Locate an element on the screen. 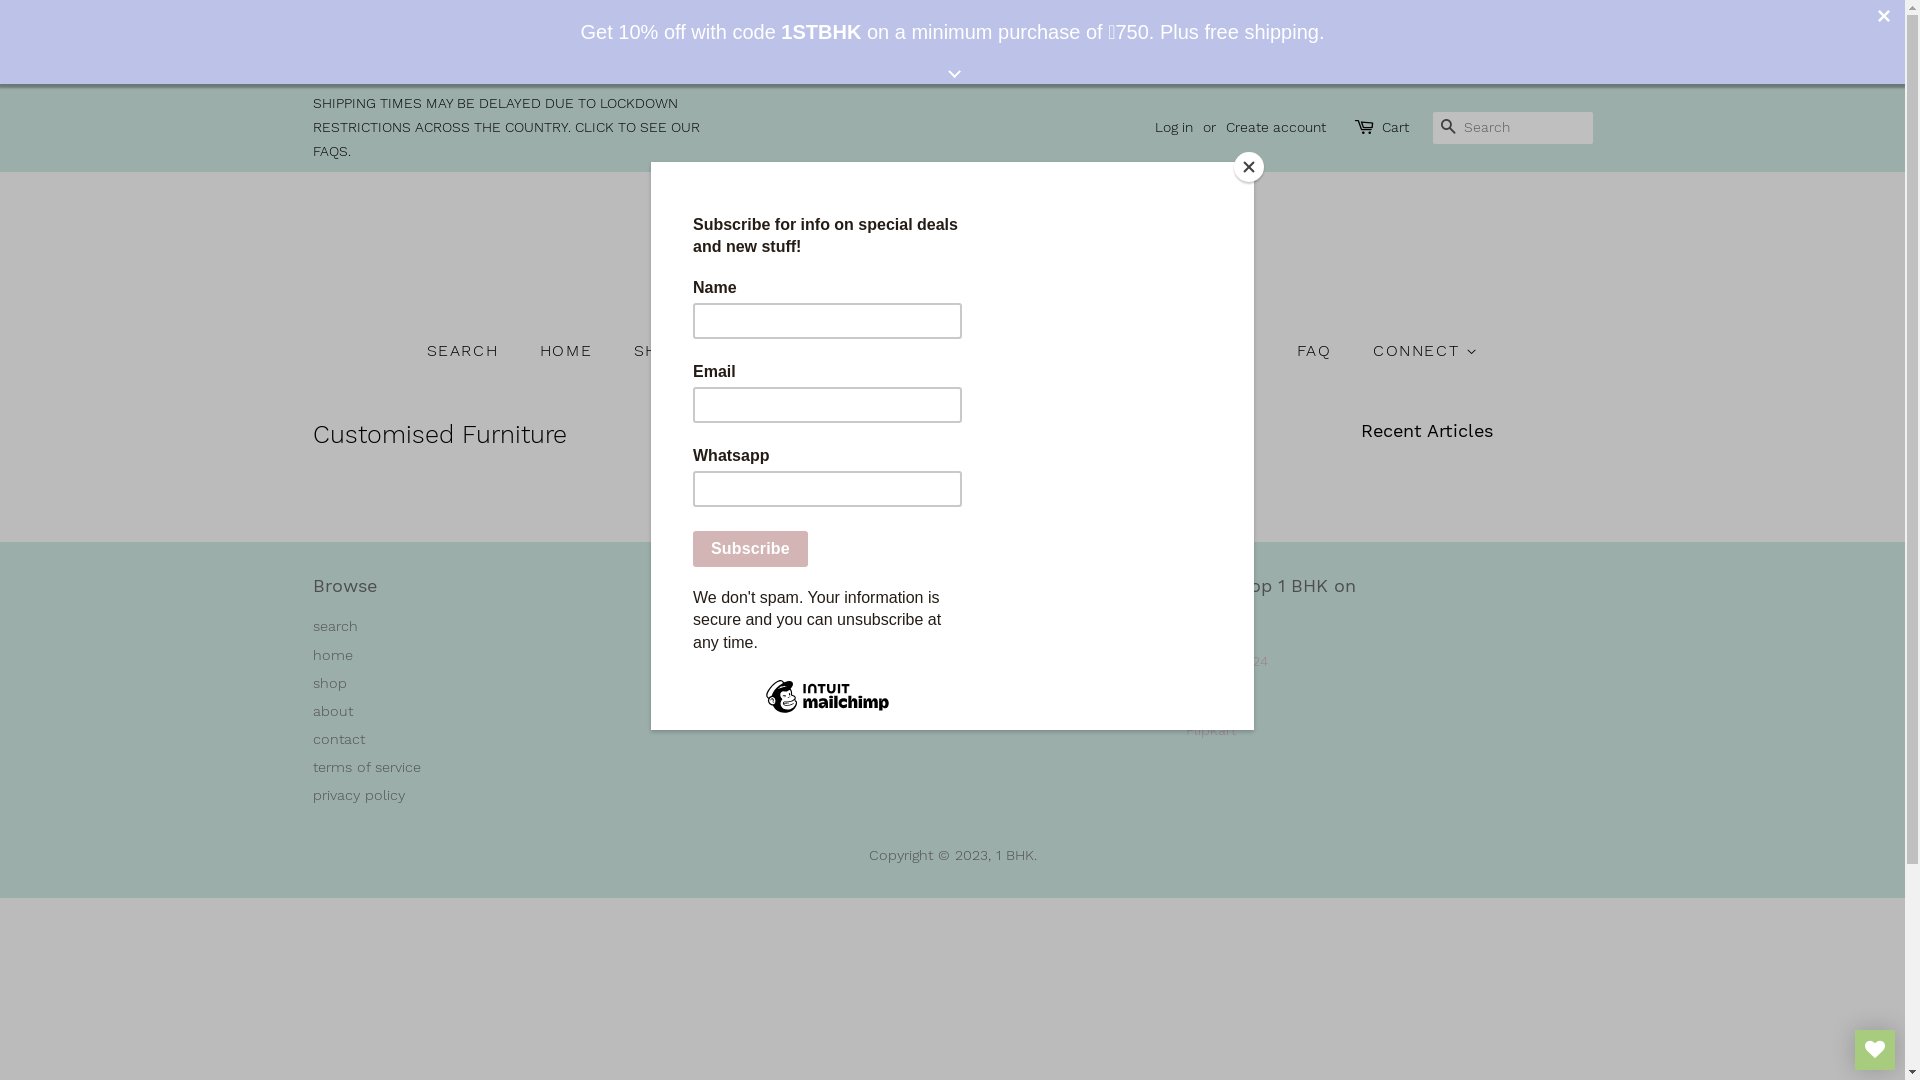  MY WISHLIST is located at coordinates (1875, 1050).